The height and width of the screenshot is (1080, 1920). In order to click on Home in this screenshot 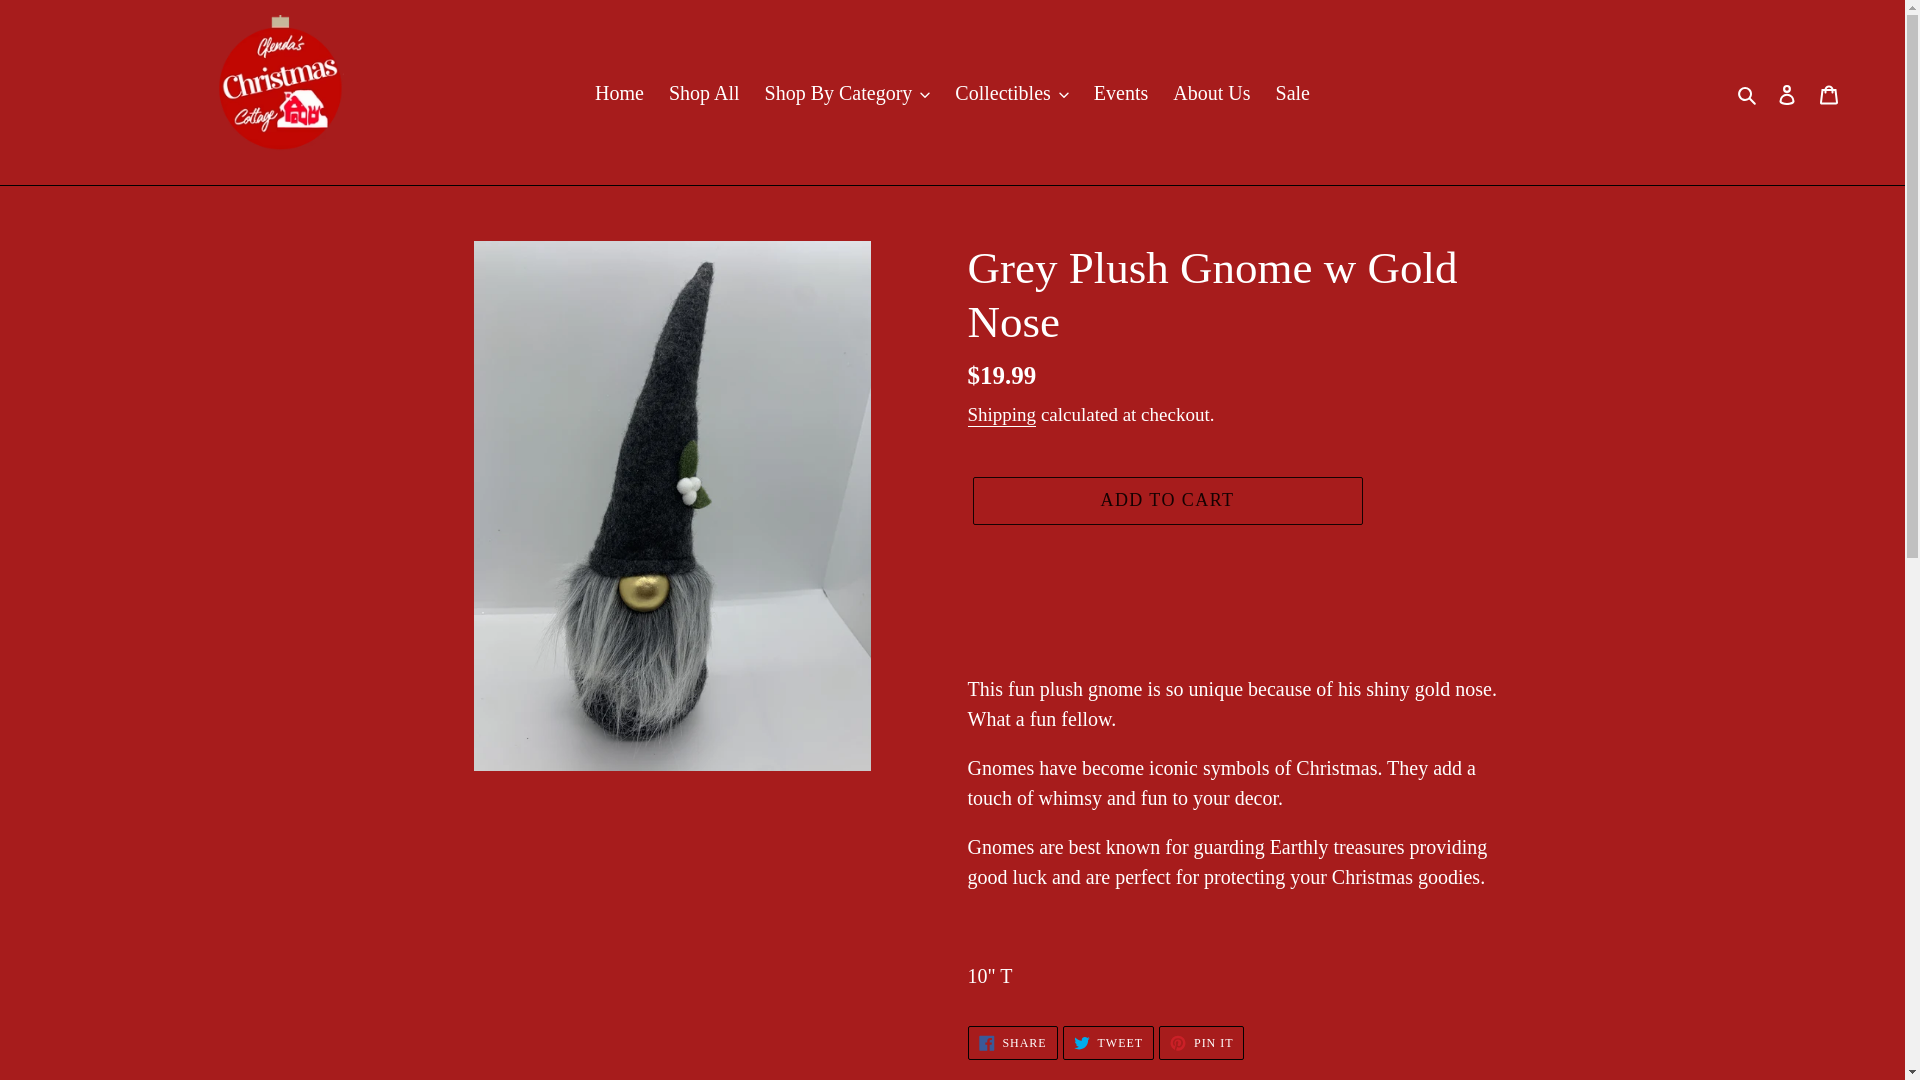, I will do `click(620, 92)`.